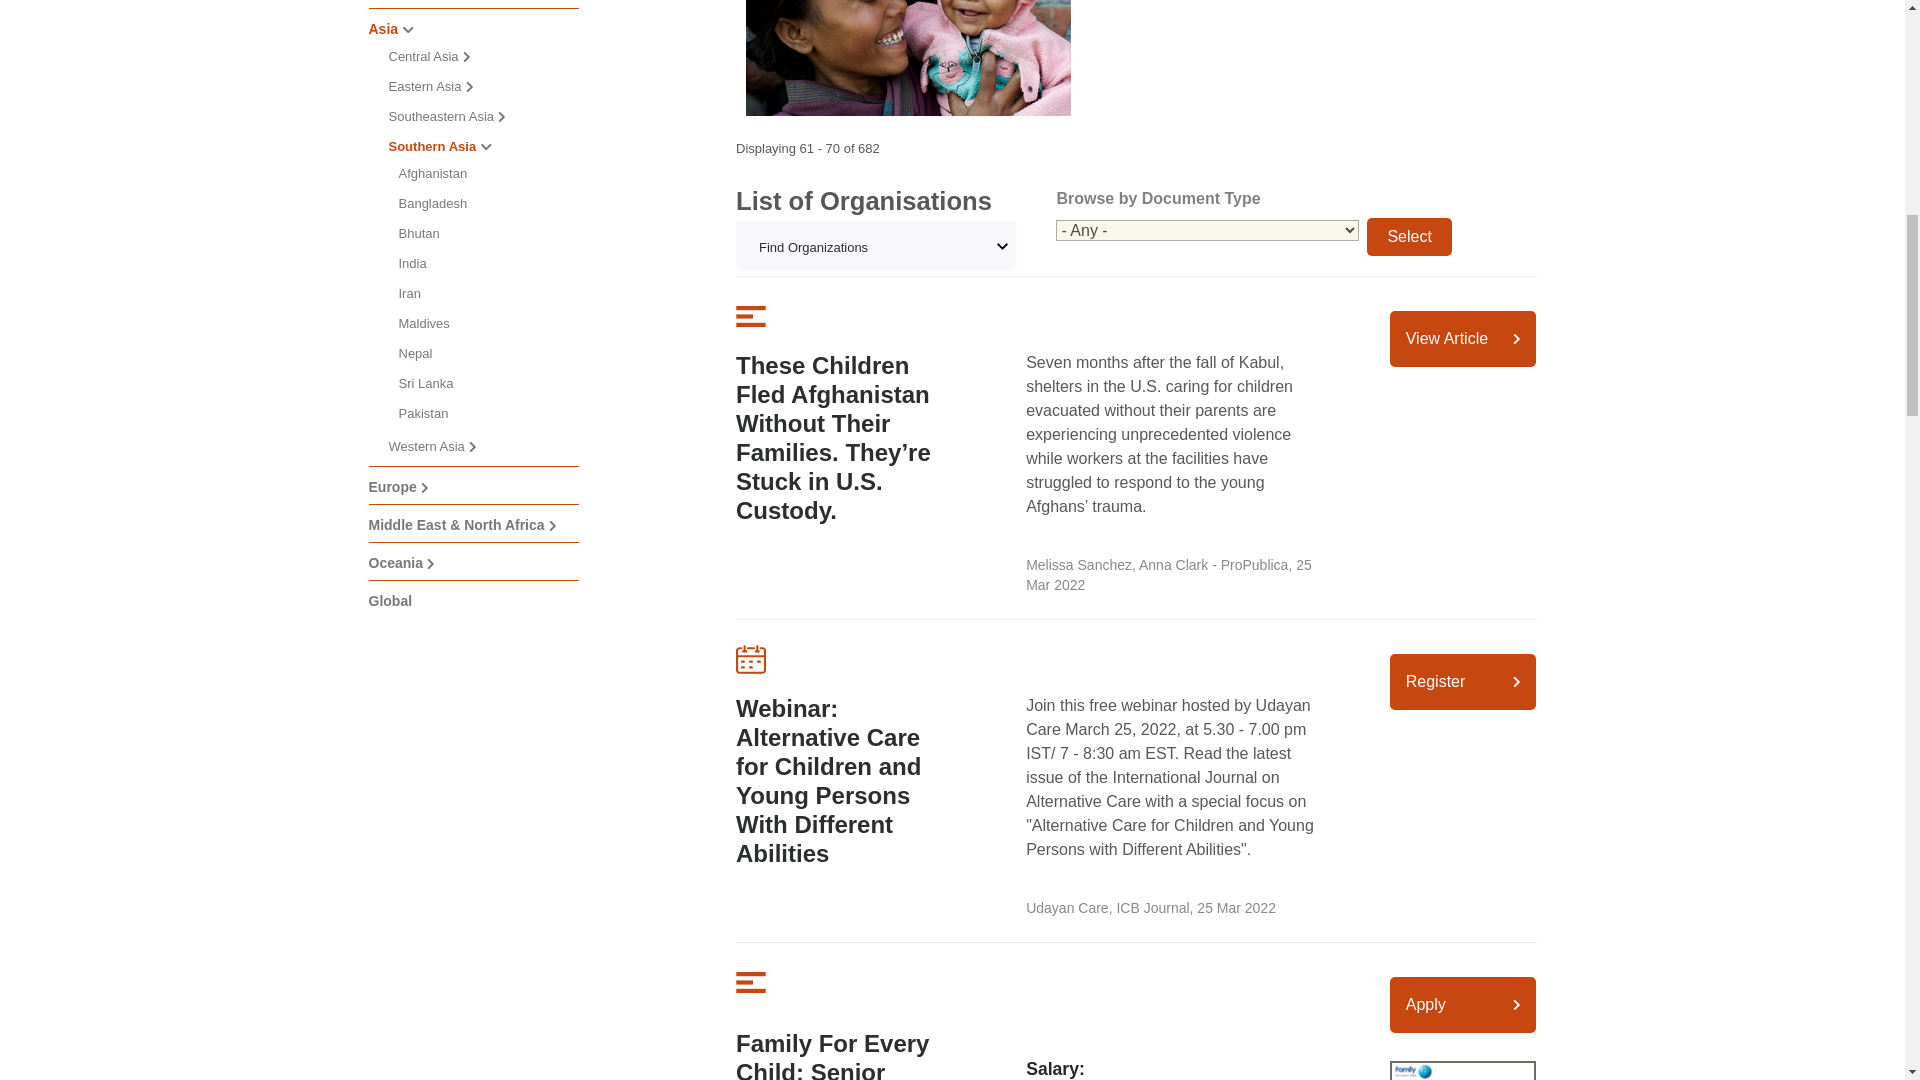 The width and height of the screenshot is (1920, 1080). Describe the element at coordinates (1409, 236) in the screenshot. I see `Select` at that location.